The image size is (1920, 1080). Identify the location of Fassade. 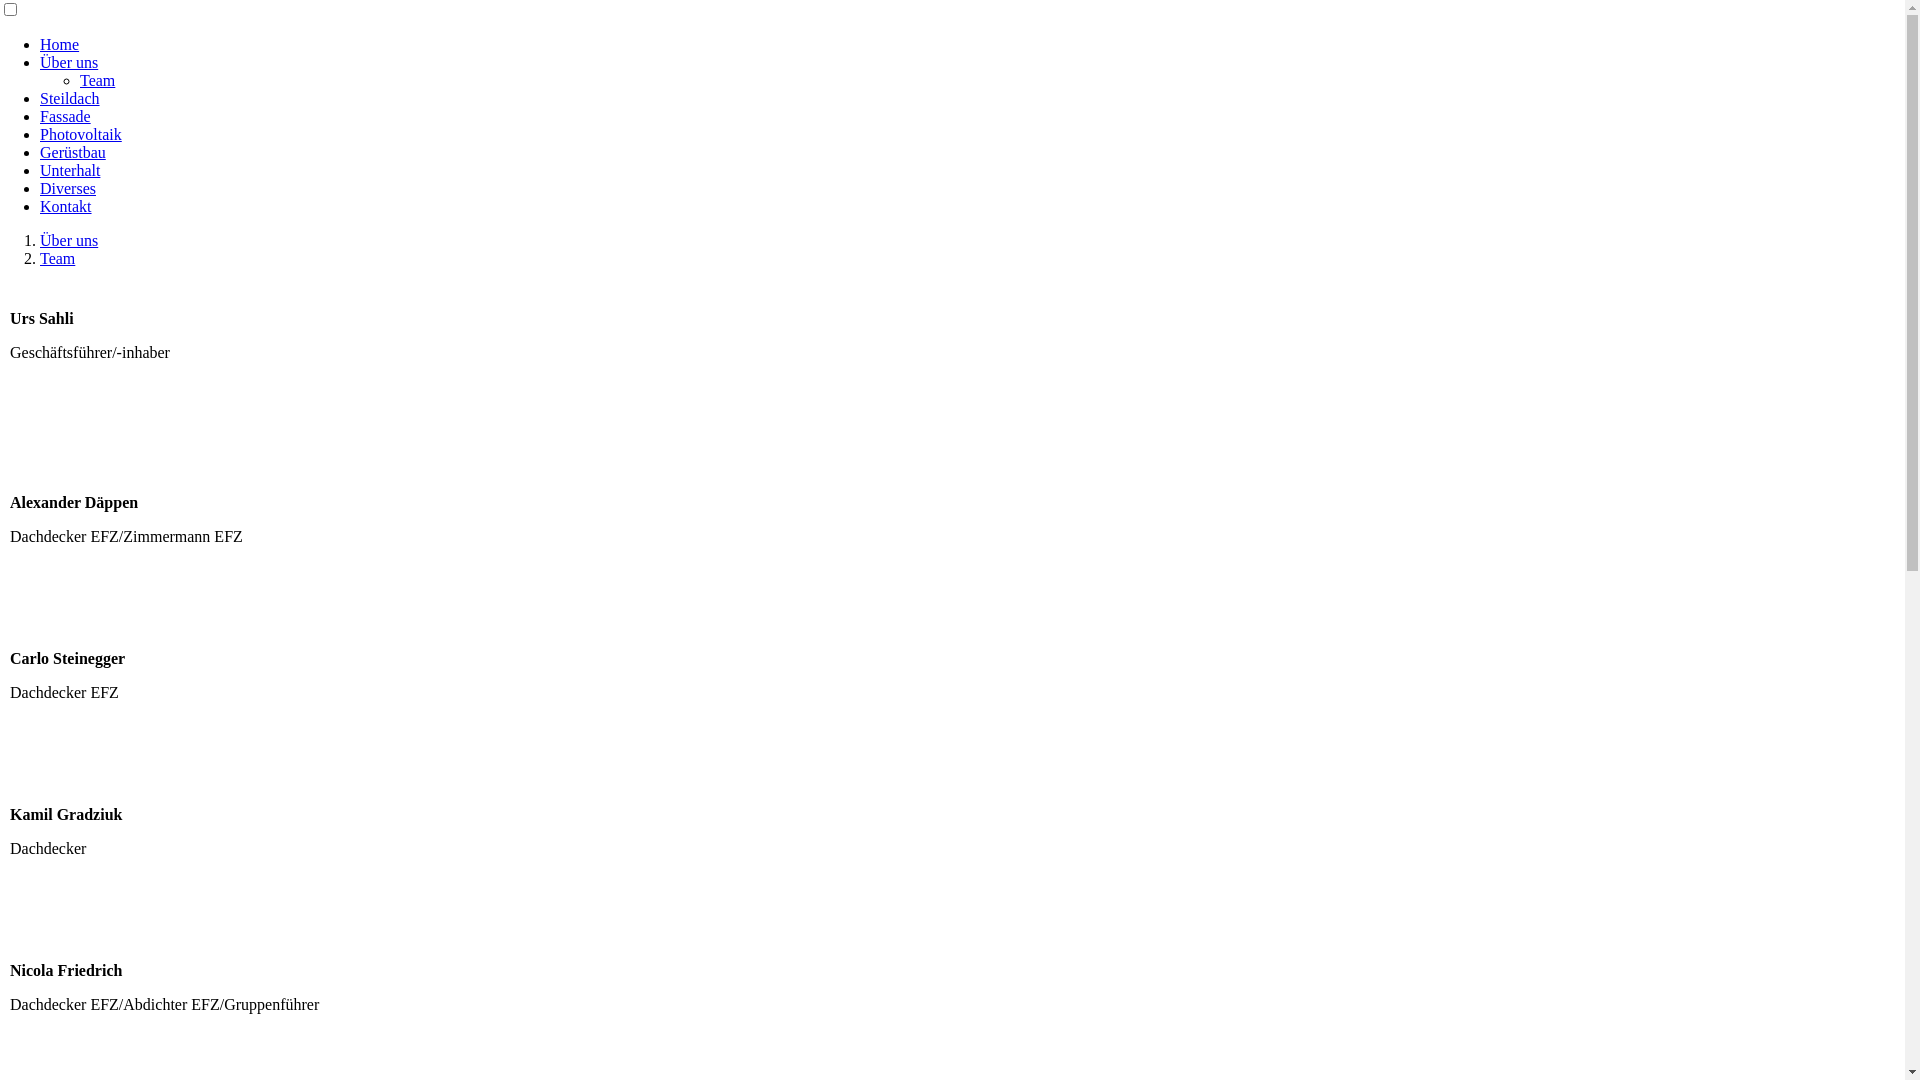
(66, 116).